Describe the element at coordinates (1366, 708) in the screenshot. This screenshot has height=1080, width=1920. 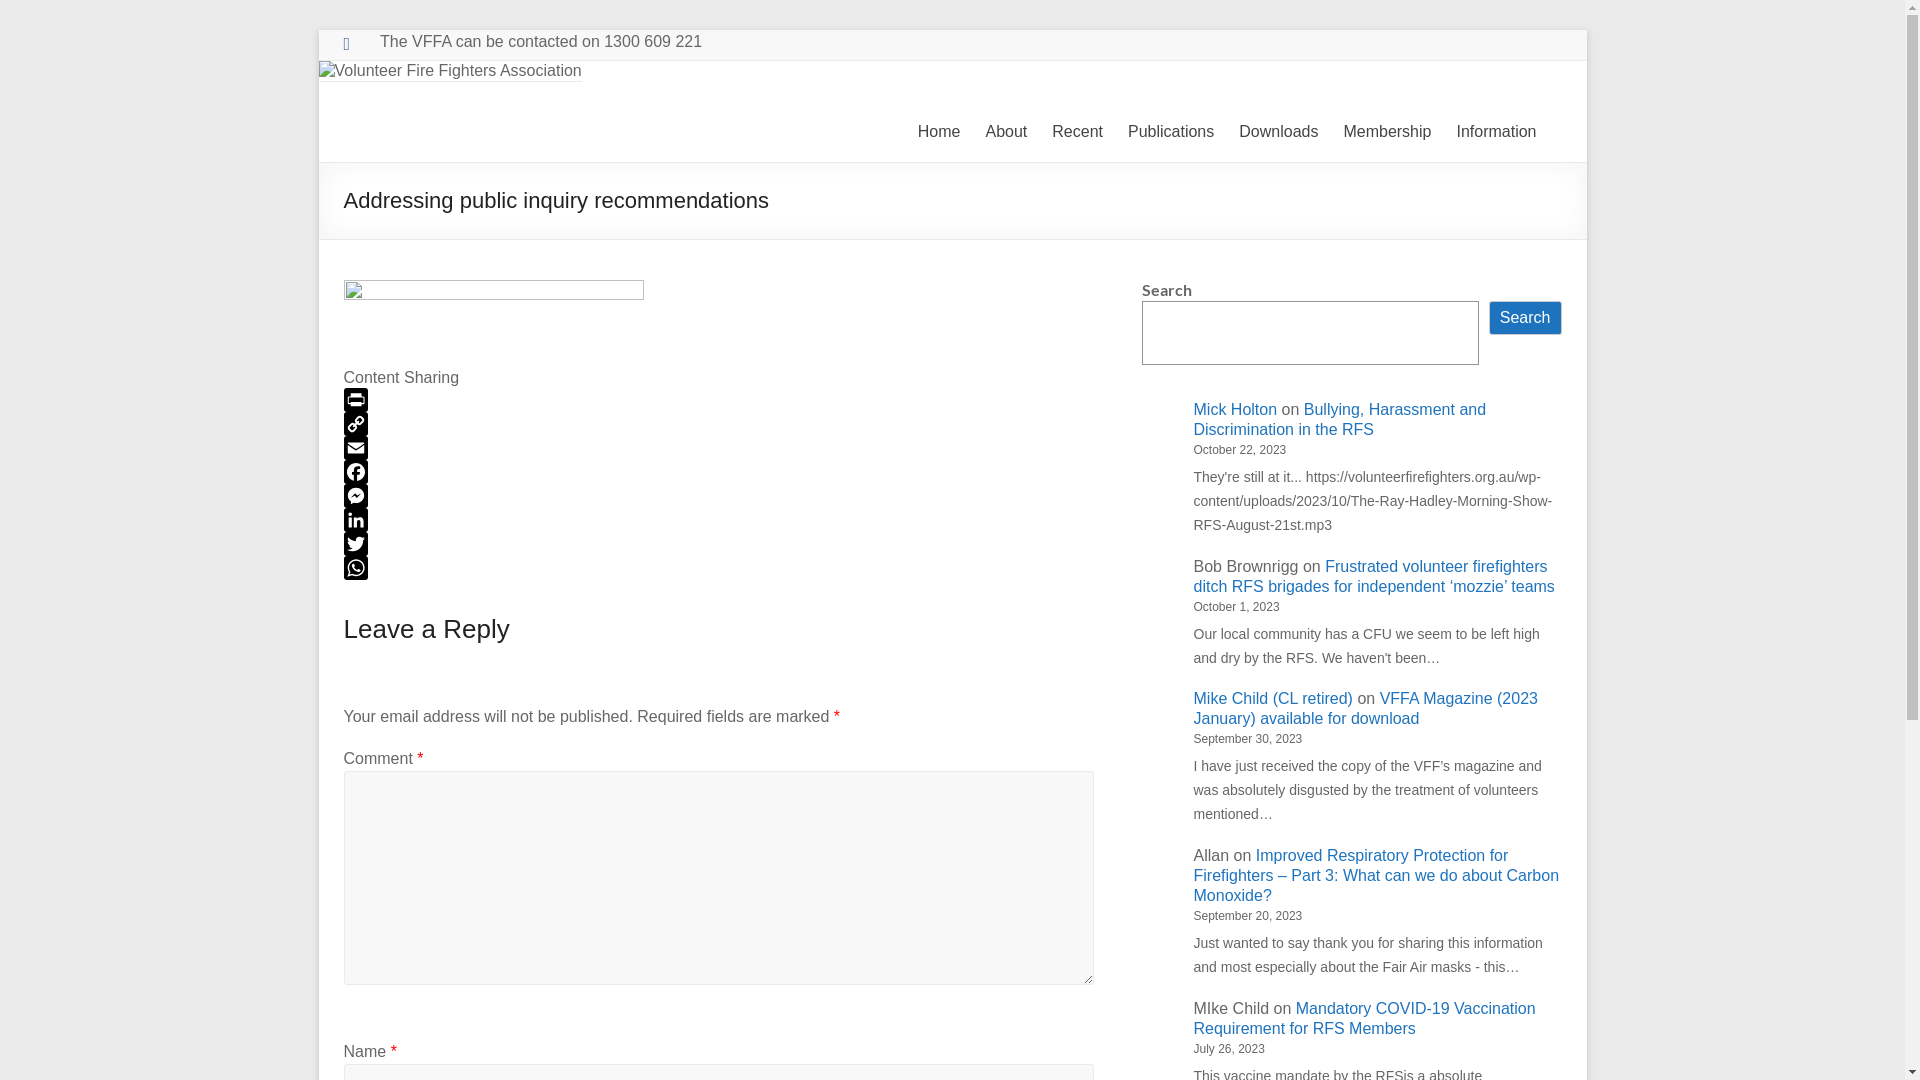
I see `VFFA Magazine (2023 January) available for download` at that location.